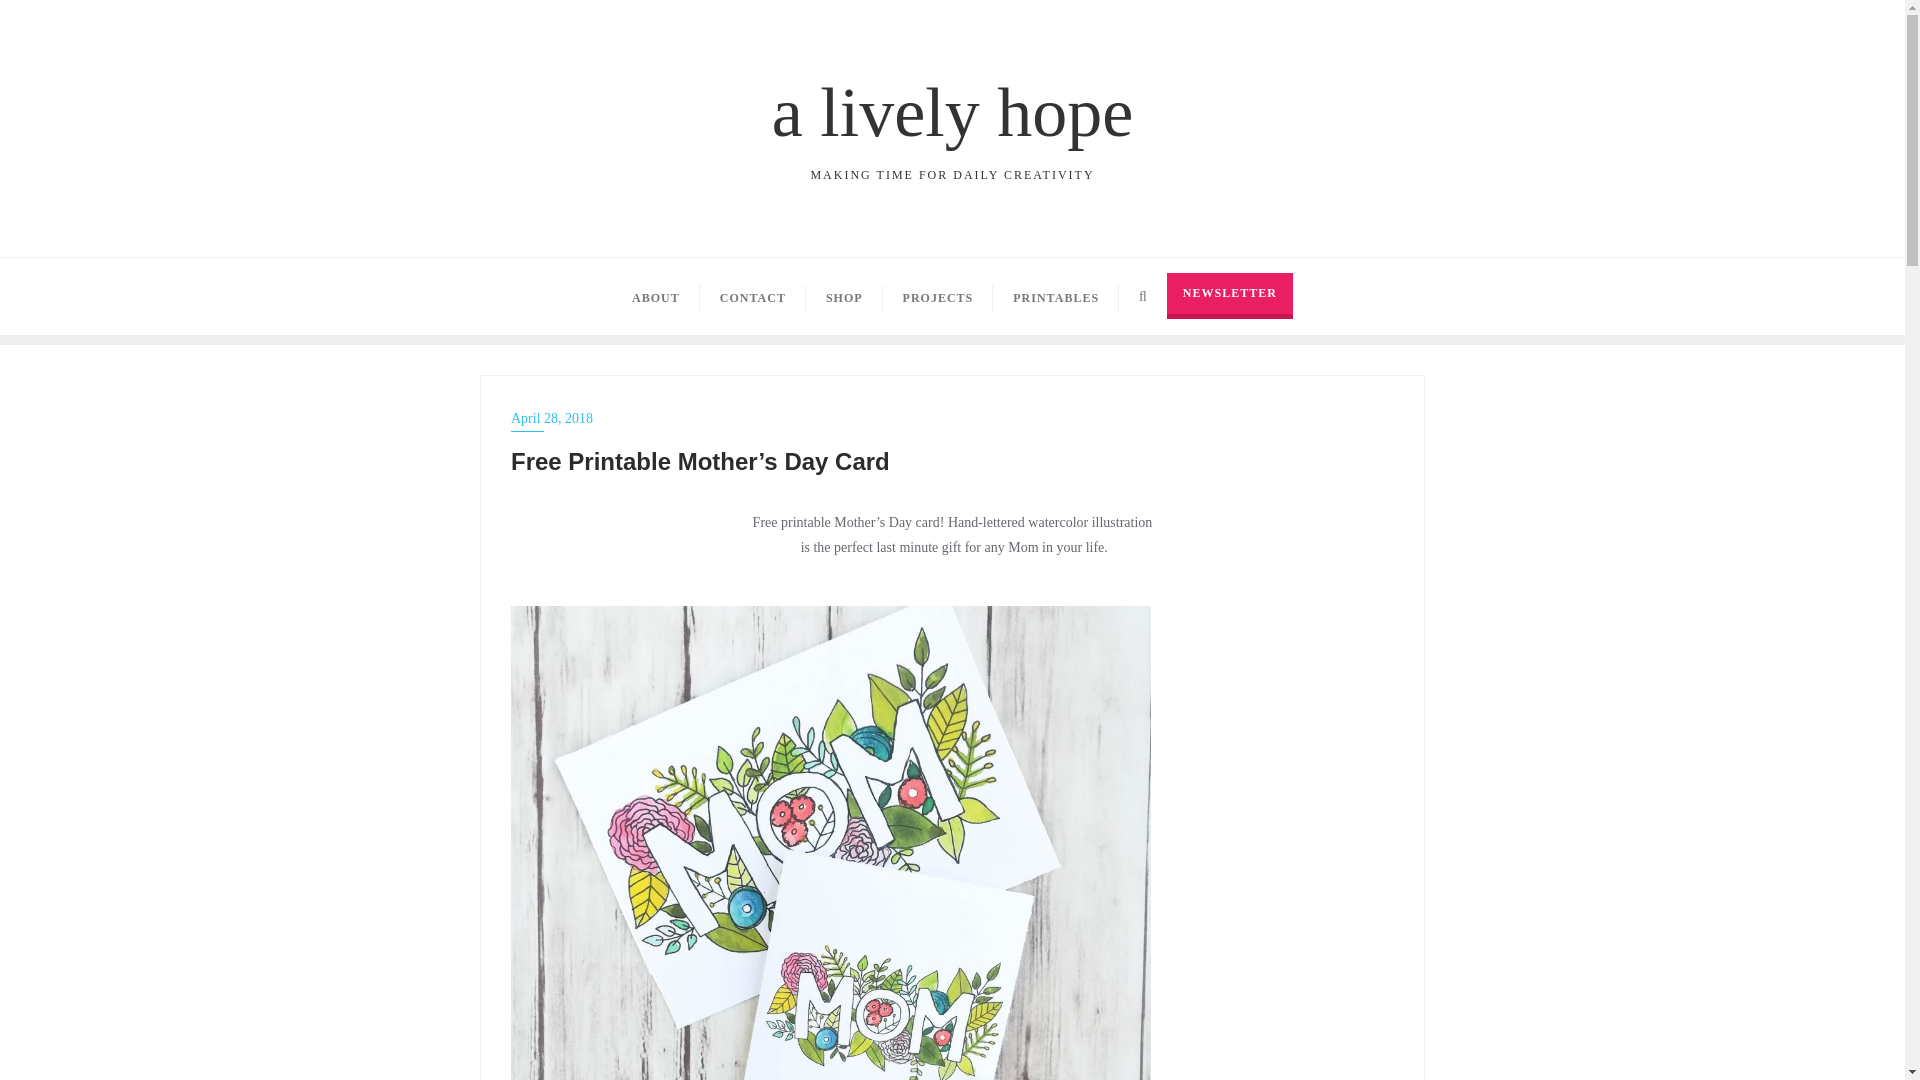 This screenshot has width=1920, height=1080. What do you see at coordinates (753, 296) in the screenshot?
I see `CONTACT` at bounding box center [753, 296].